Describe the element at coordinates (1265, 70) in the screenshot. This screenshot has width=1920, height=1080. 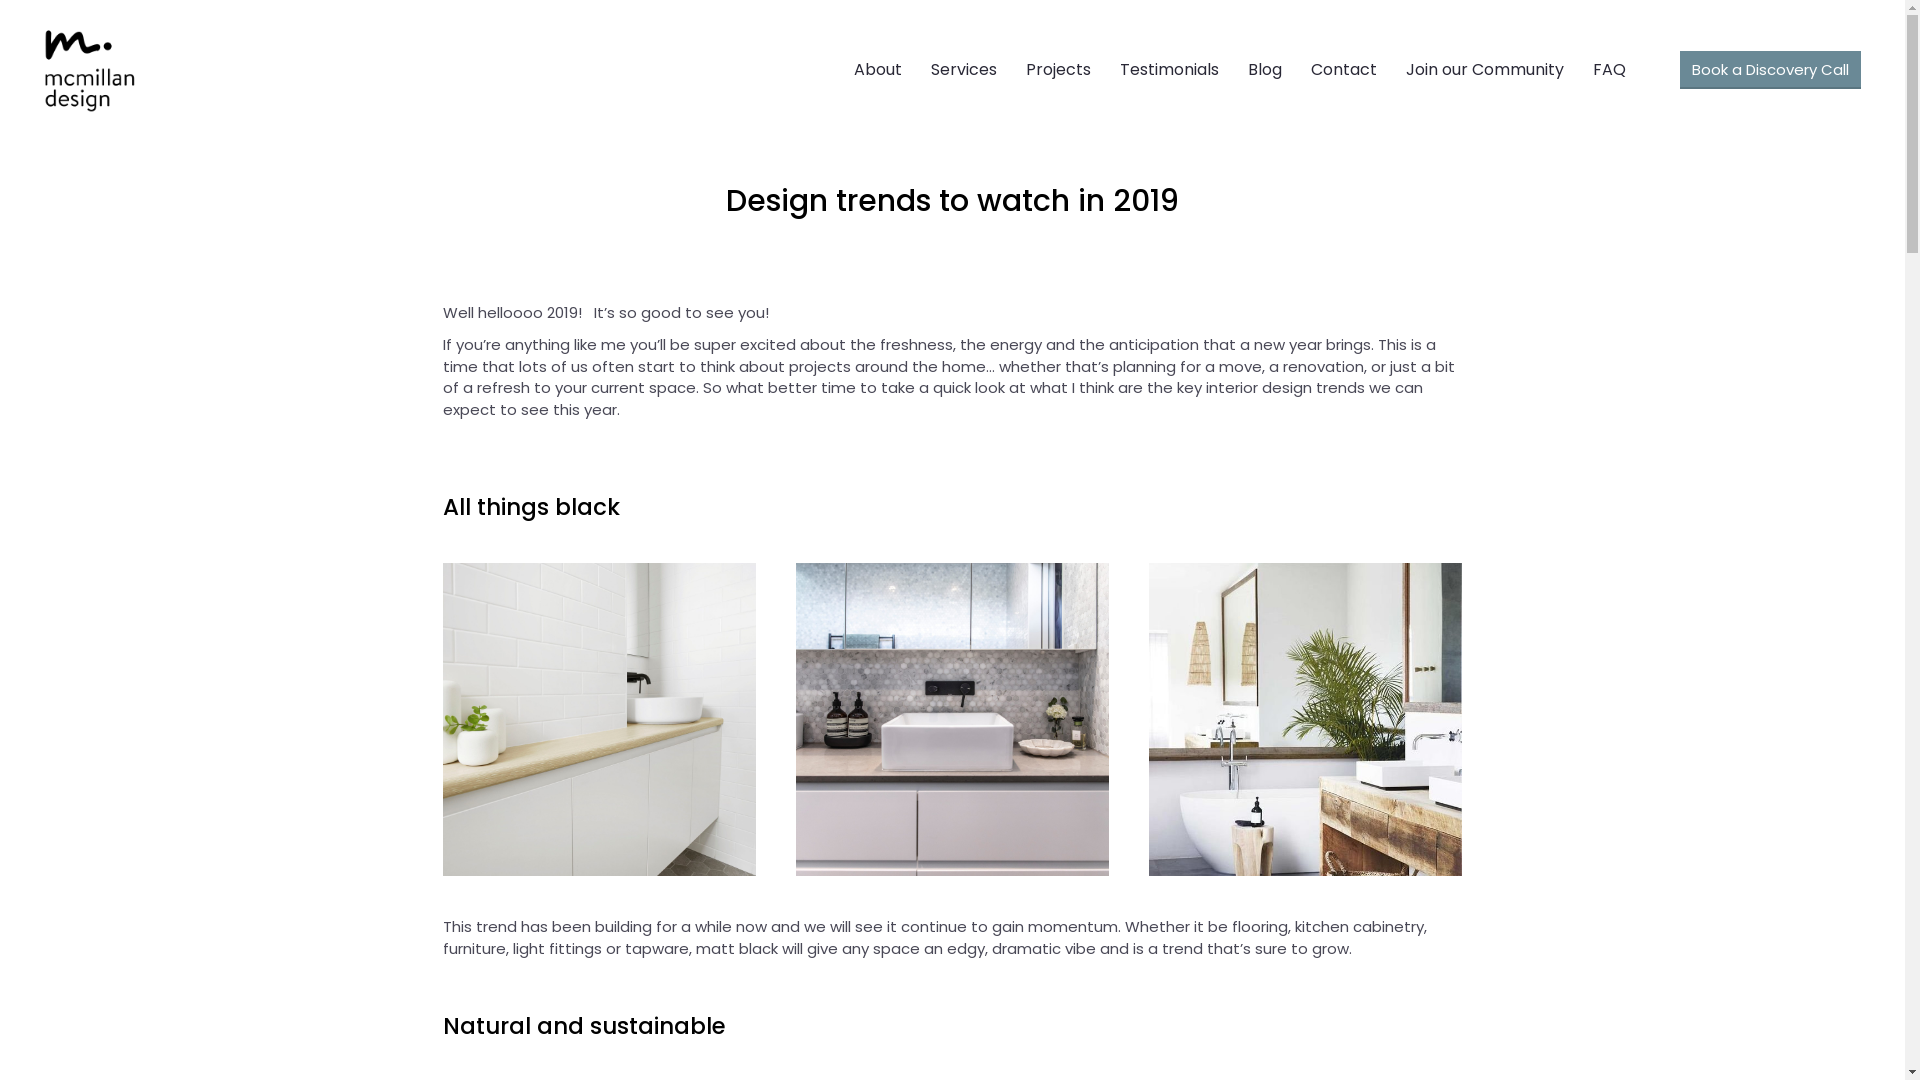
I see `Blog` at that location.